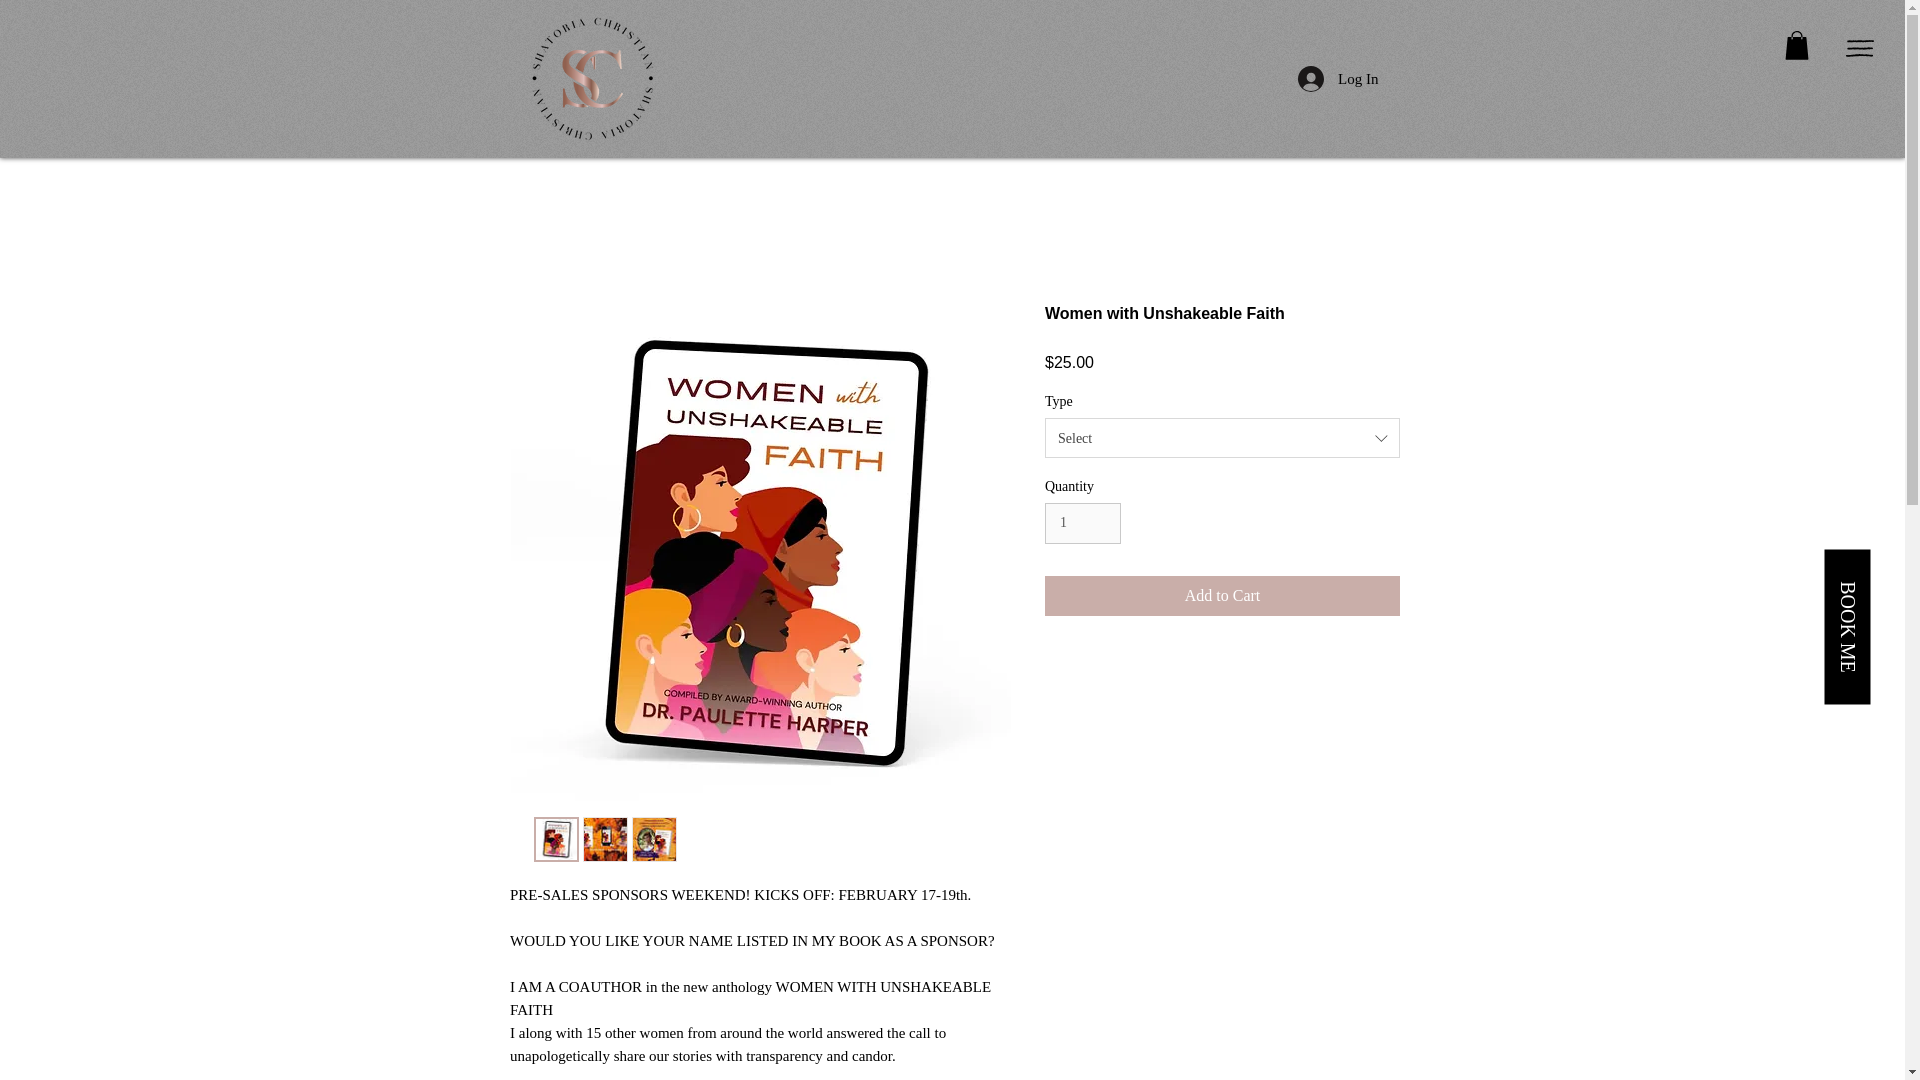 This screenshot has width=1920, height=1080. I want to click on Log In, so click(1338, 79).